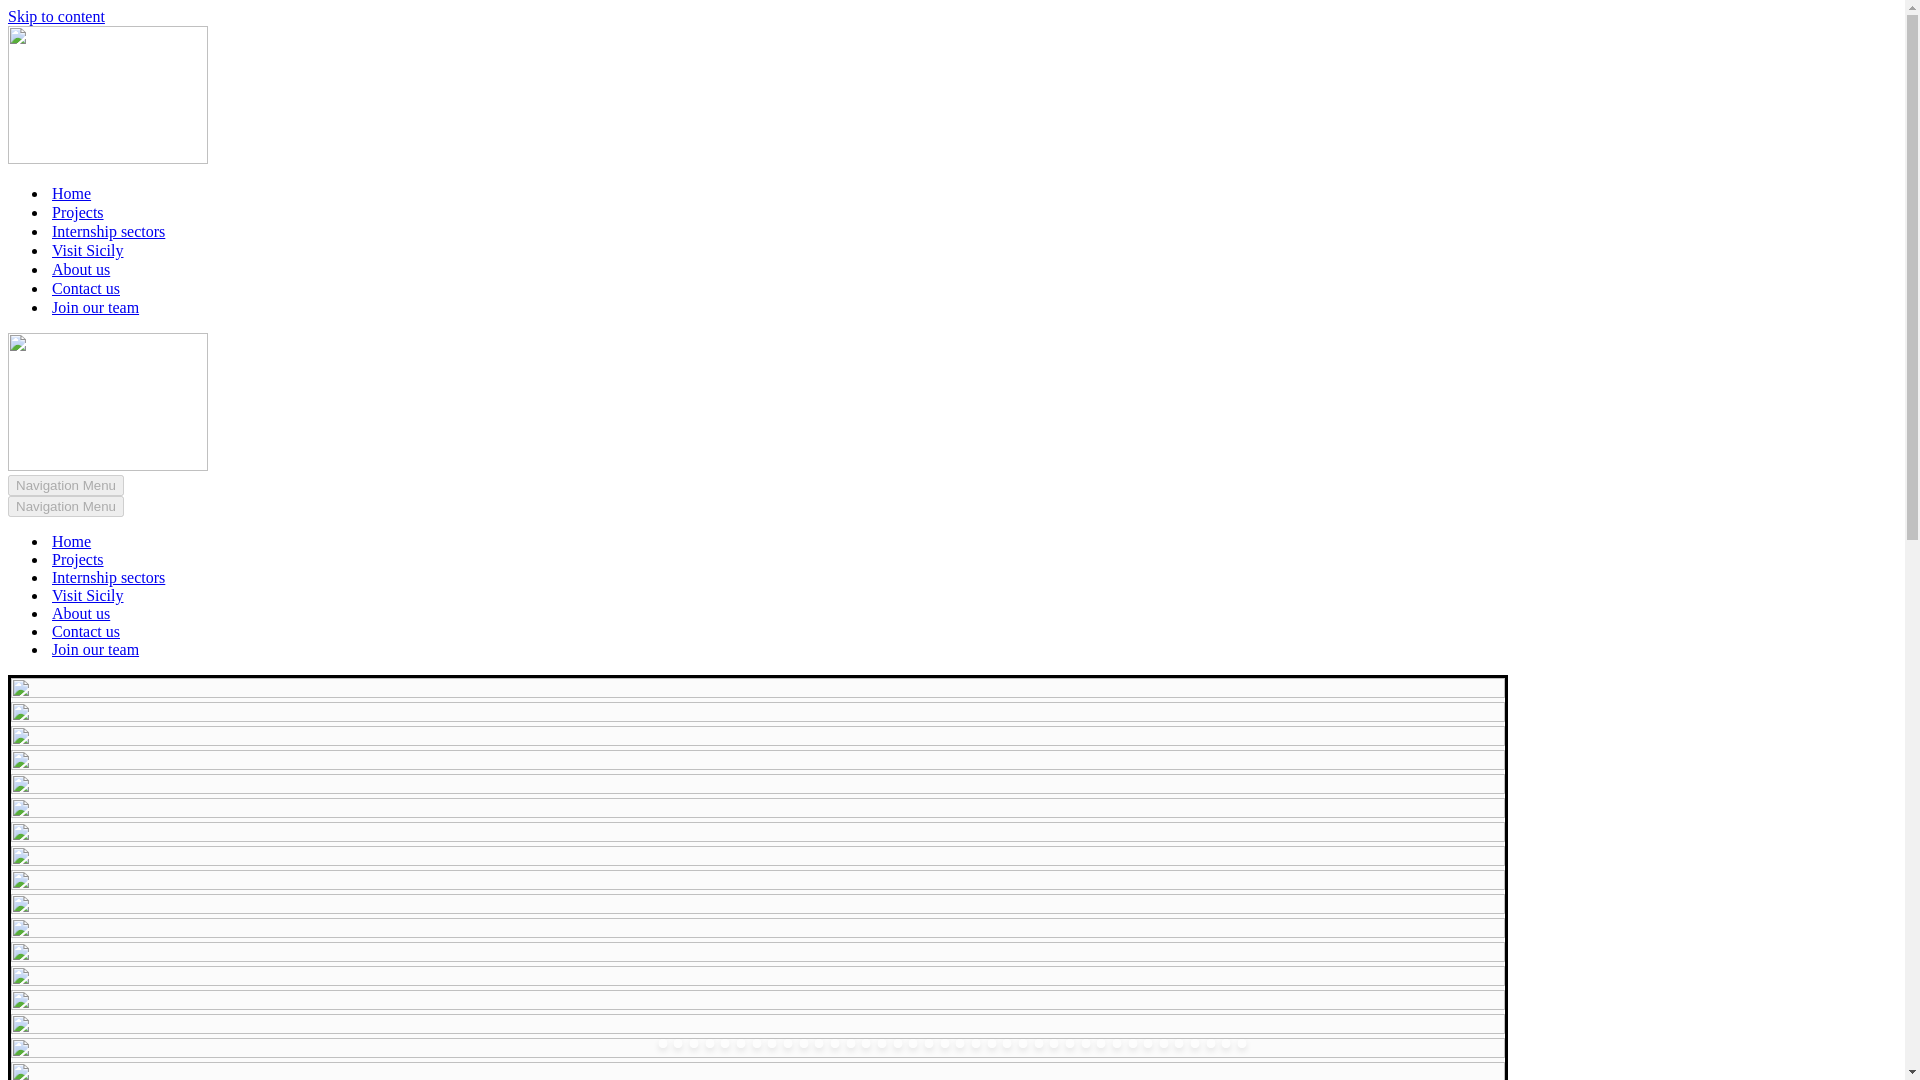  What do you see at coordinates (85, 288) in the screenshot?
I see `Contact us` at bounding box center [85, 288].